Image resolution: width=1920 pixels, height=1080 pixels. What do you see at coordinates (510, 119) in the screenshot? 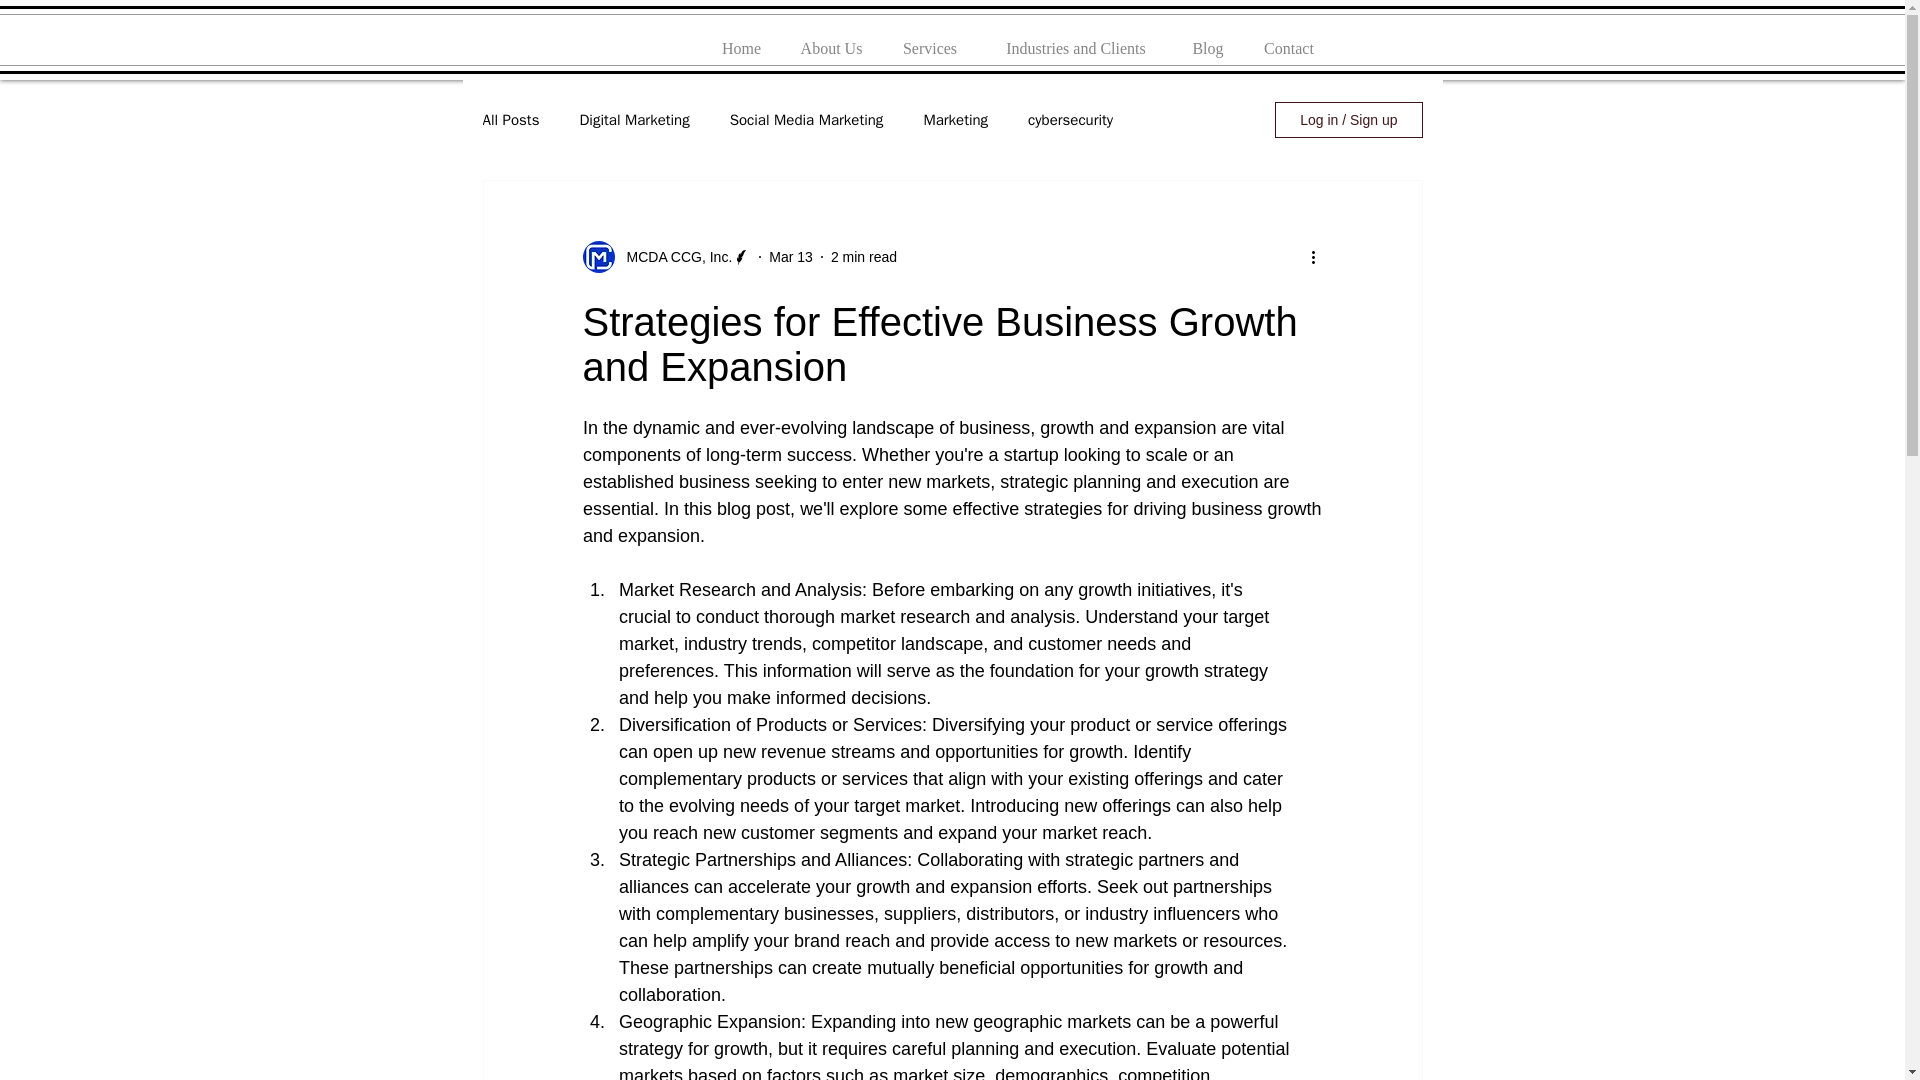
I see `All Posts` at bounding box center [510, 119].